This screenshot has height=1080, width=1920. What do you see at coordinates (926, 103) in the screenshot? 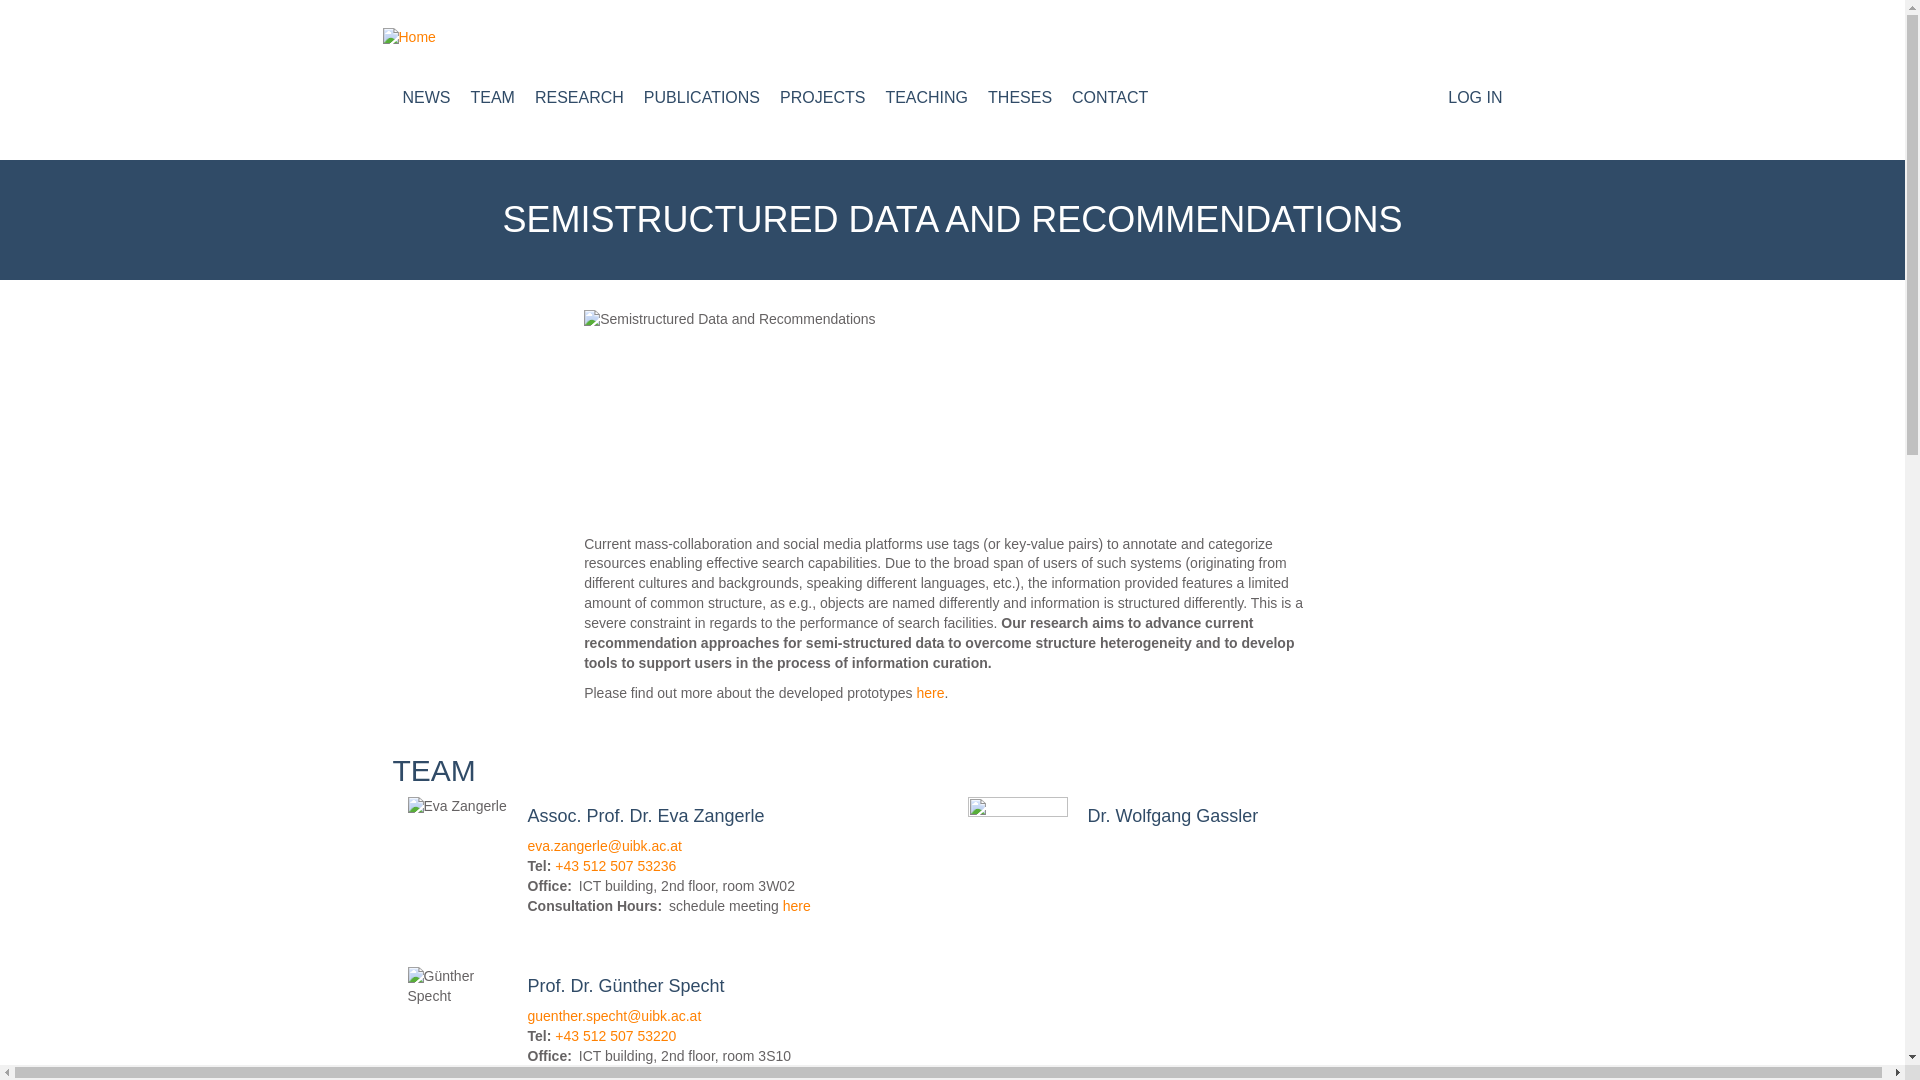
I see `TEACHING` at bounding box center [926, 103].